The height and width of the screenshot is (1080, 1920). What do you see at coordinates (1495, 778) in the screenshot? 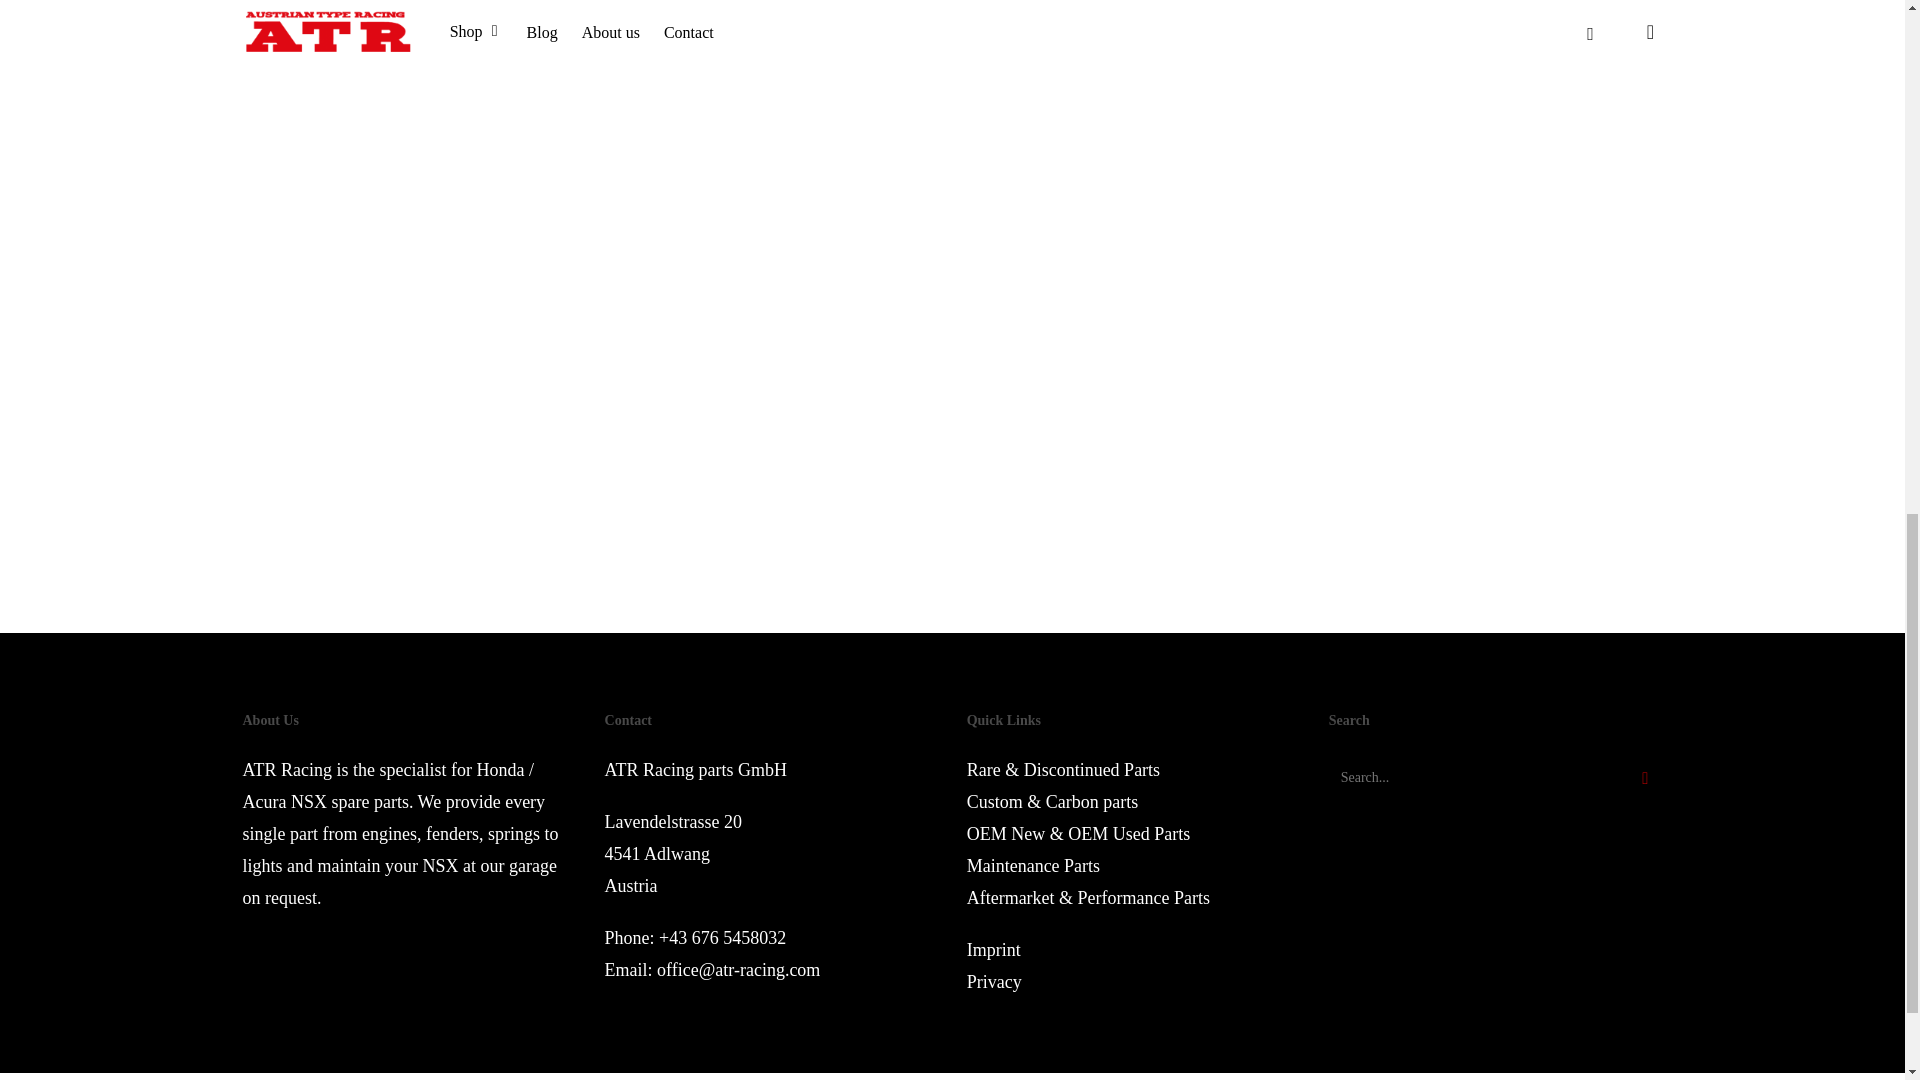
I see `Search for:` at bounding box center [1495, 778].